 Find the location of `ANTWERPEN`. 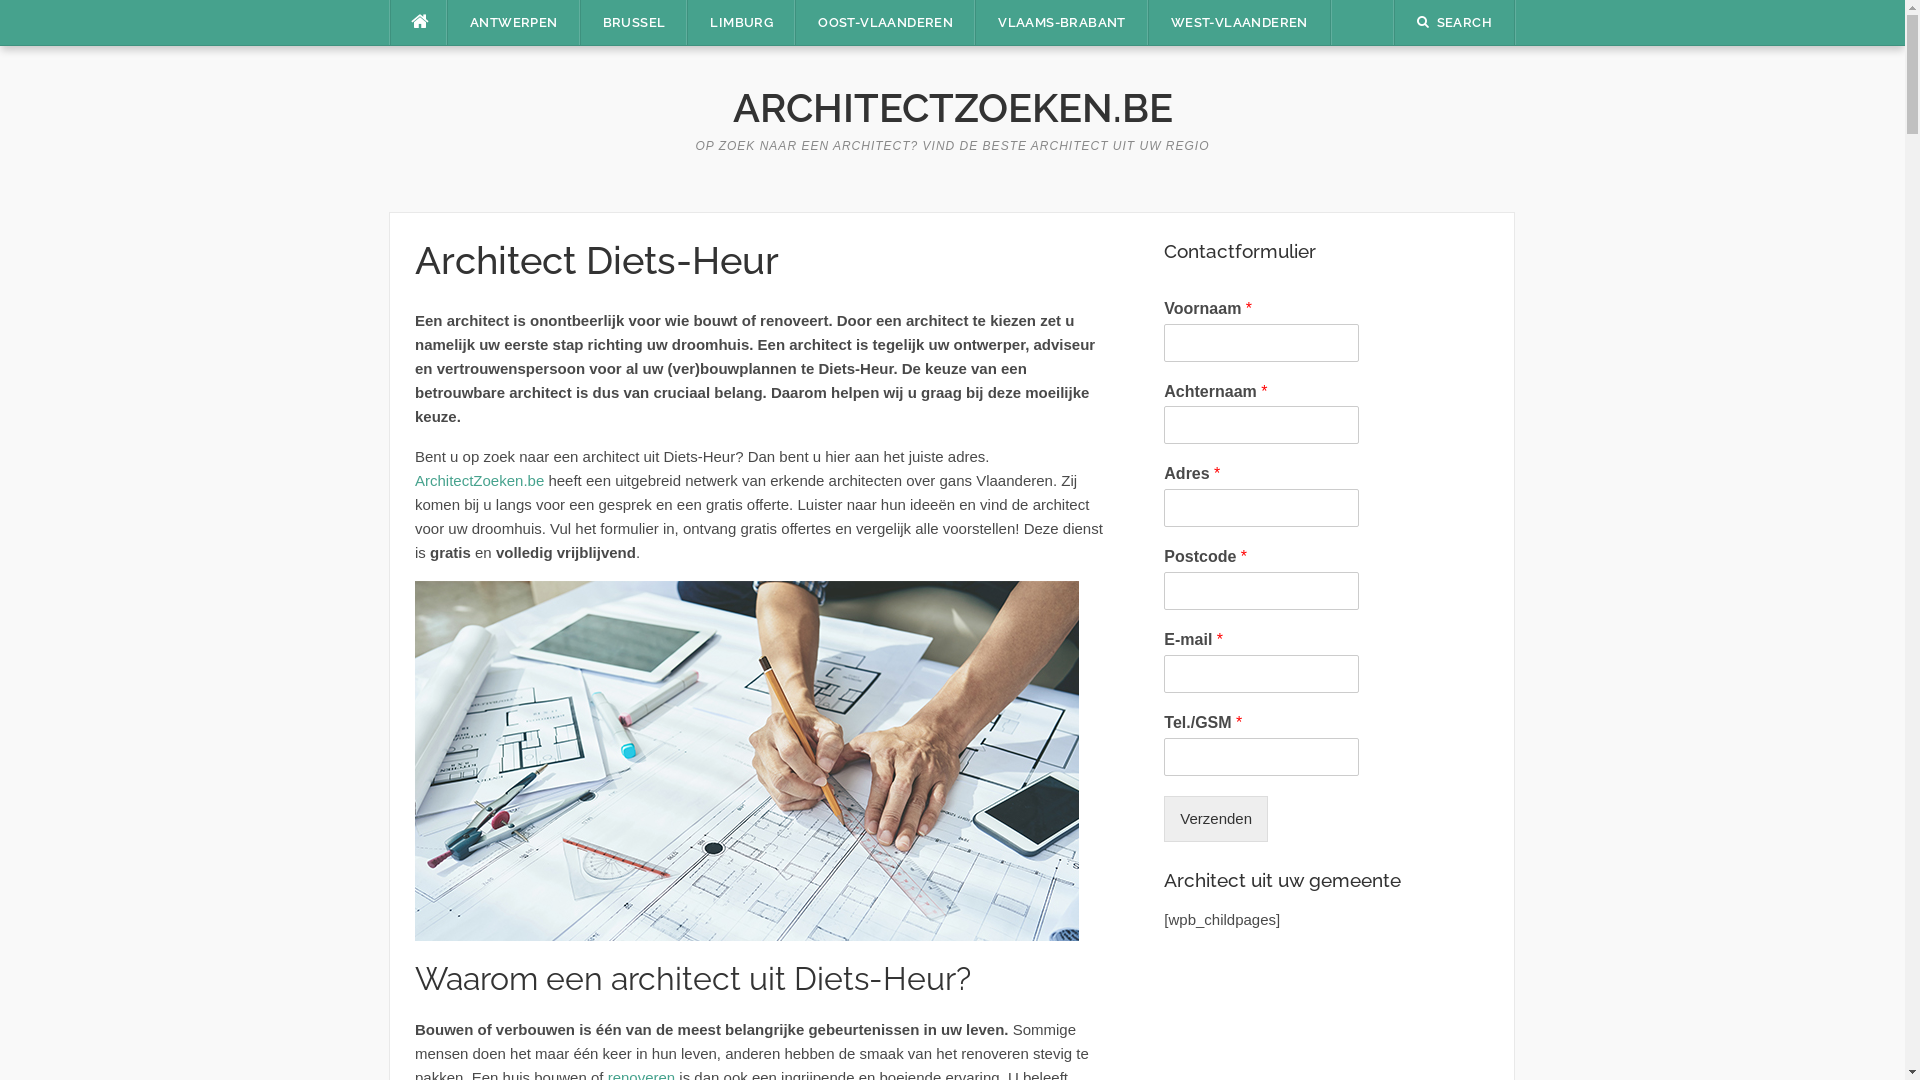

ANTWERPEN is located at coordinates (514, 23).